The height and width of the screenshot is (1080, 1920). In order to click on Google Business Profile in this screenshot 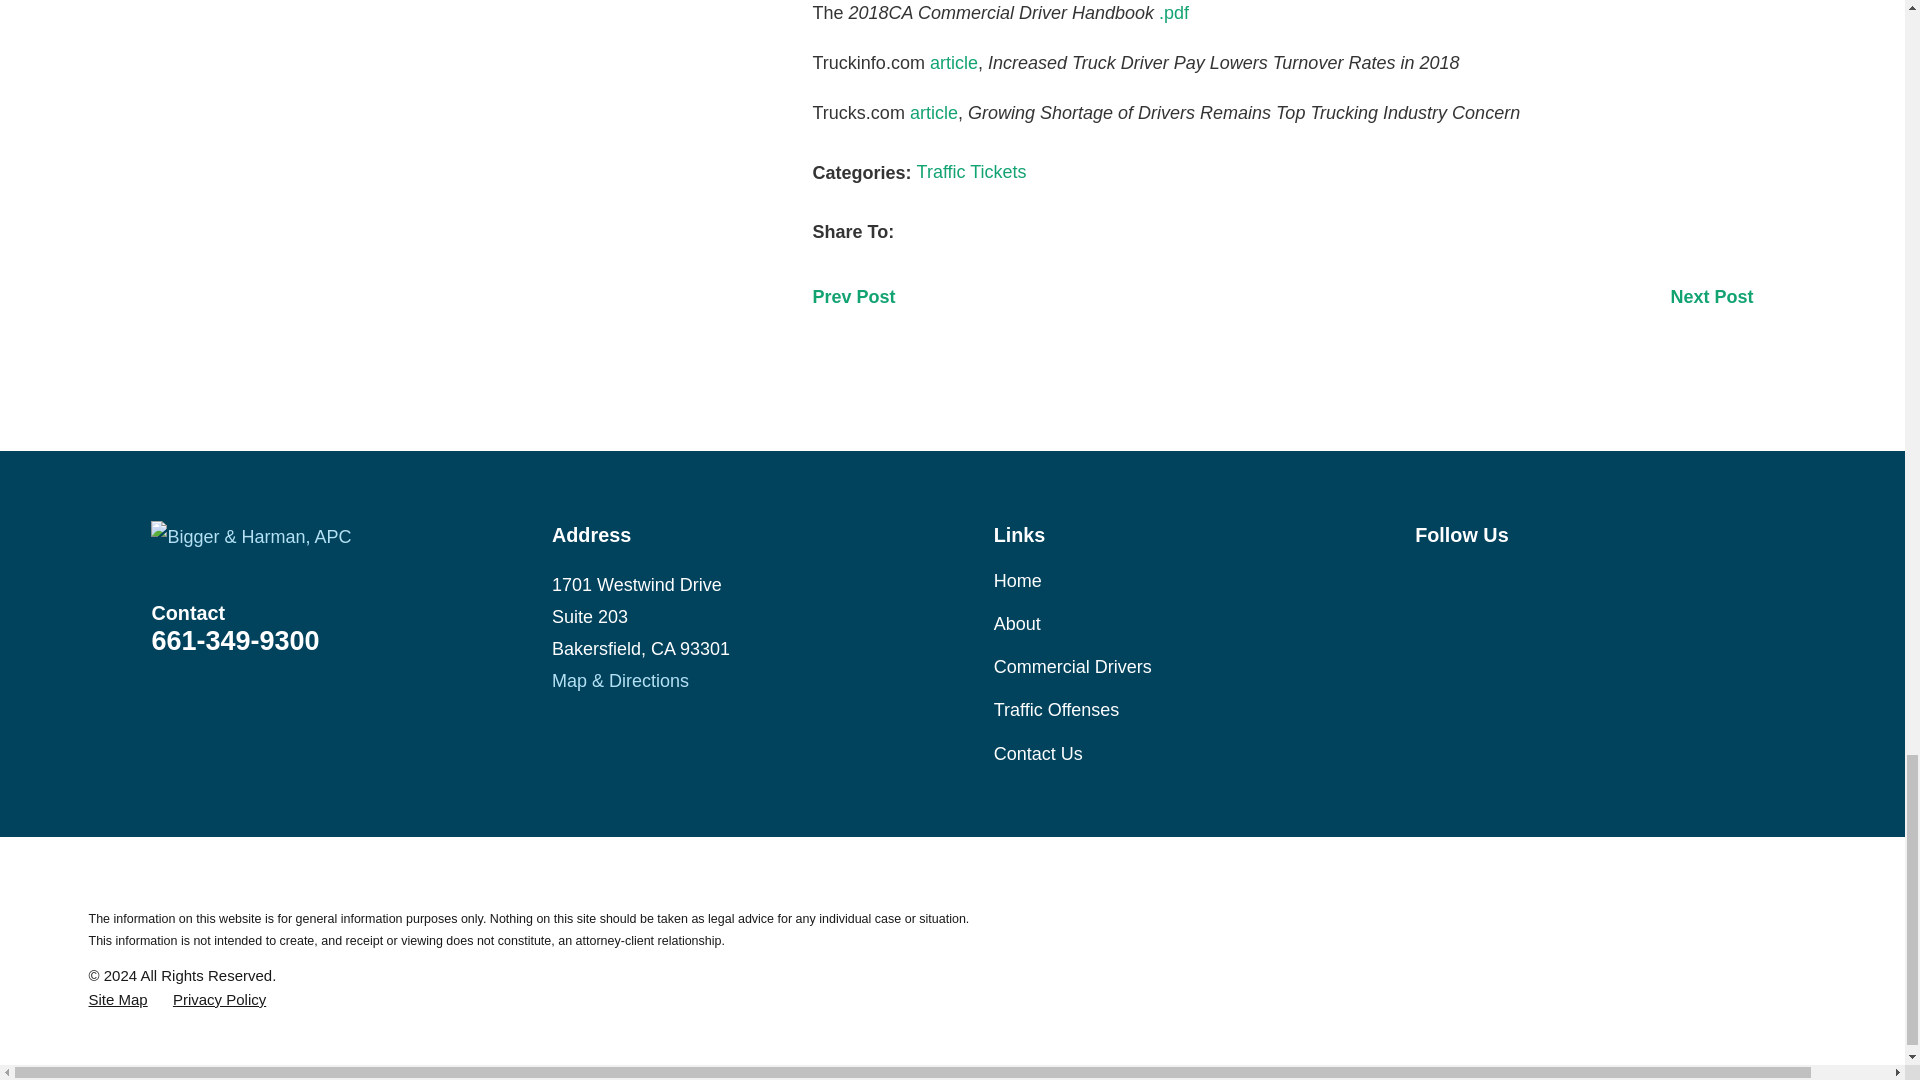, I will do `click(1428, 582)`.